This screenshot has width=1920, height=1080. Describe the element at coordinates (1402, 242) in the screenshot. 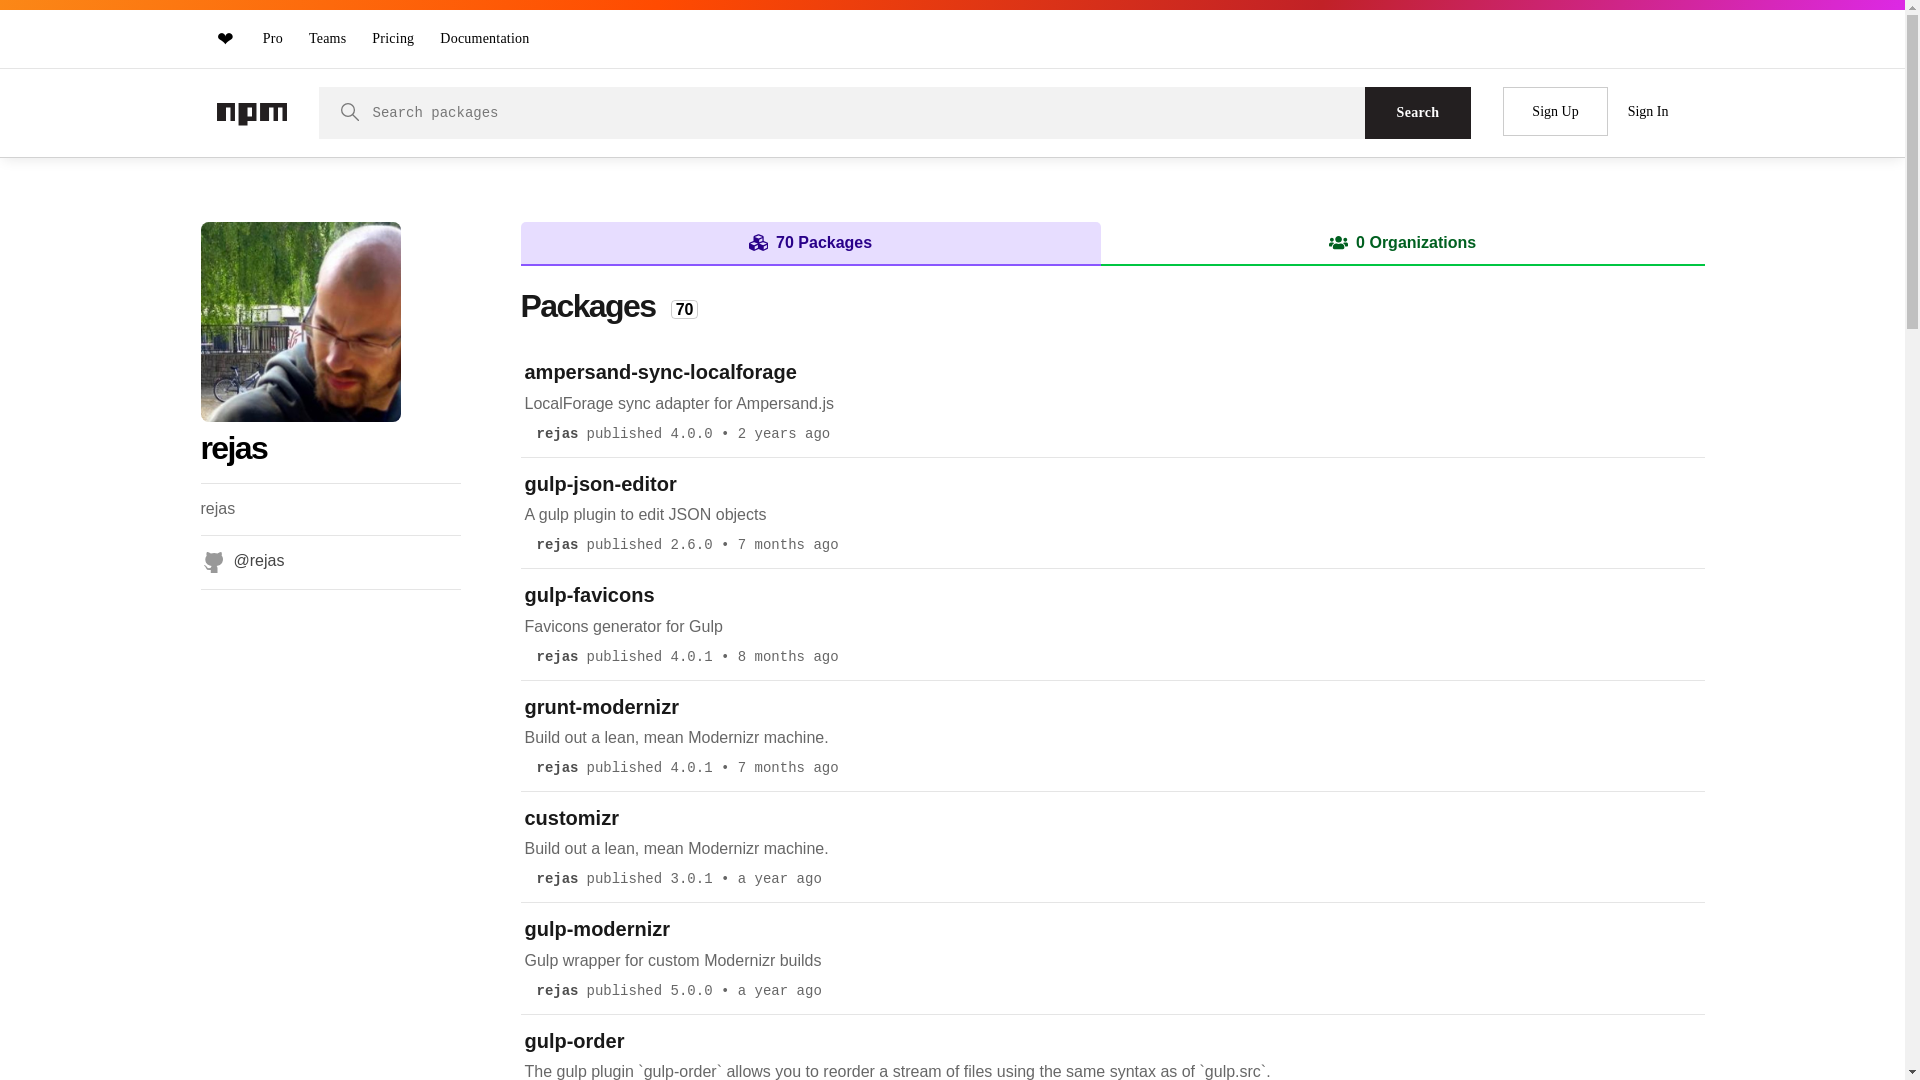

I see `0 Organizations` at that location.